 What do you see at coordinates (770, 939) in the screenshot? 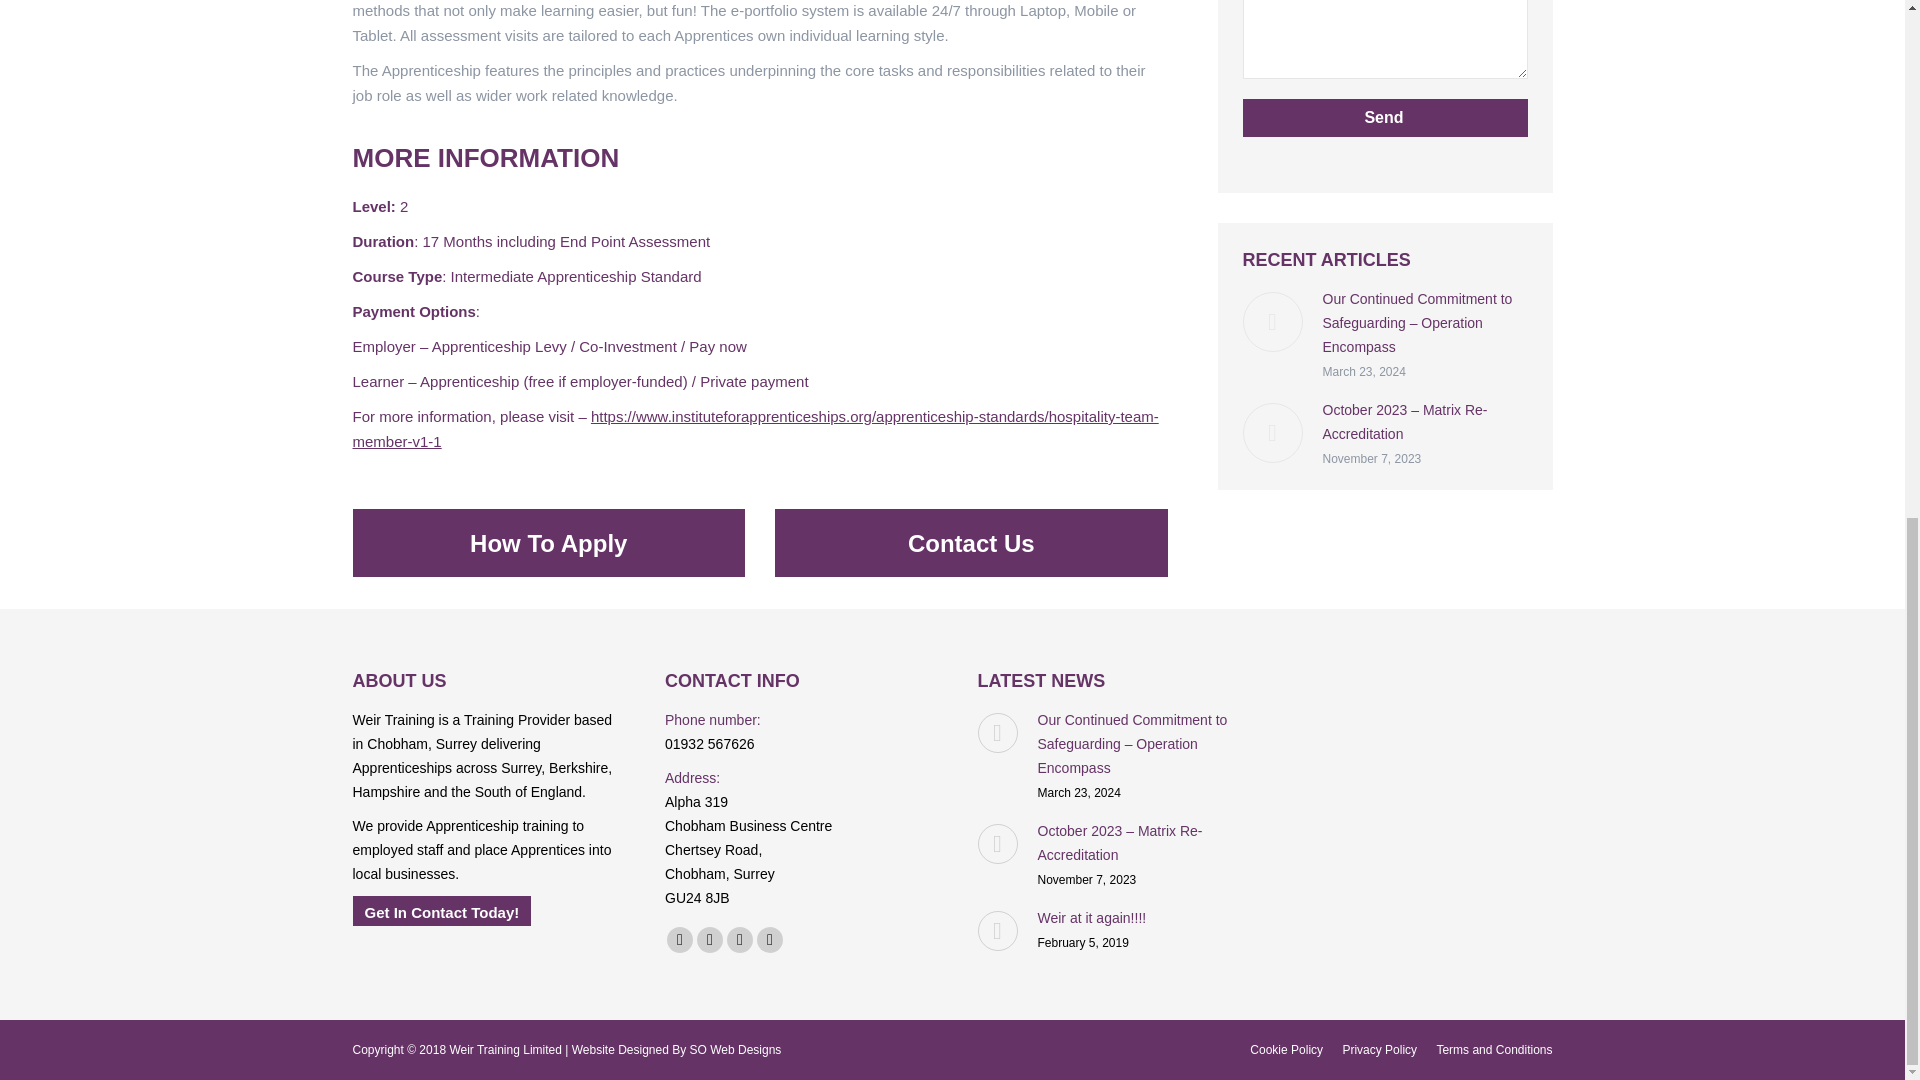
I see `Linkedin page opens in new window` at bounding box center [770, 939].